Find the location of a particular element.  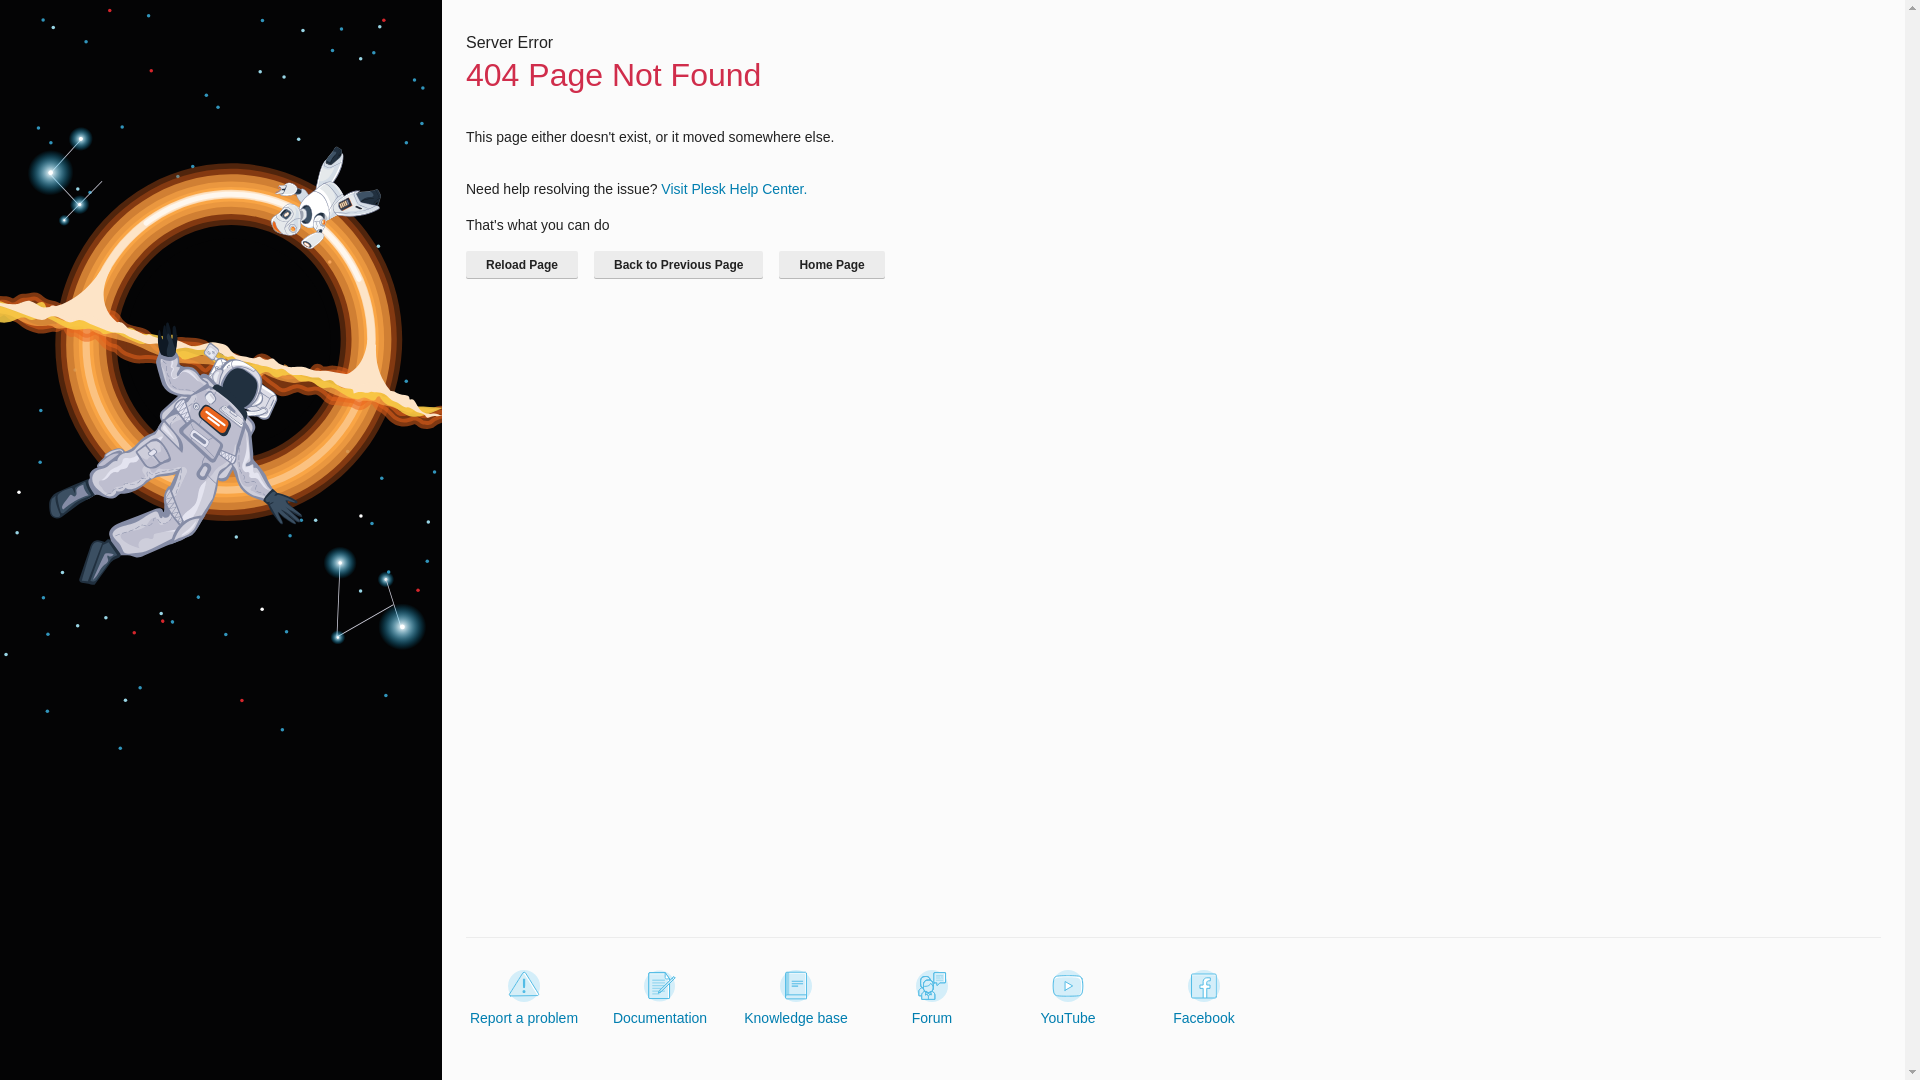

Back to Previous Page is located at coordinates (678, 264).